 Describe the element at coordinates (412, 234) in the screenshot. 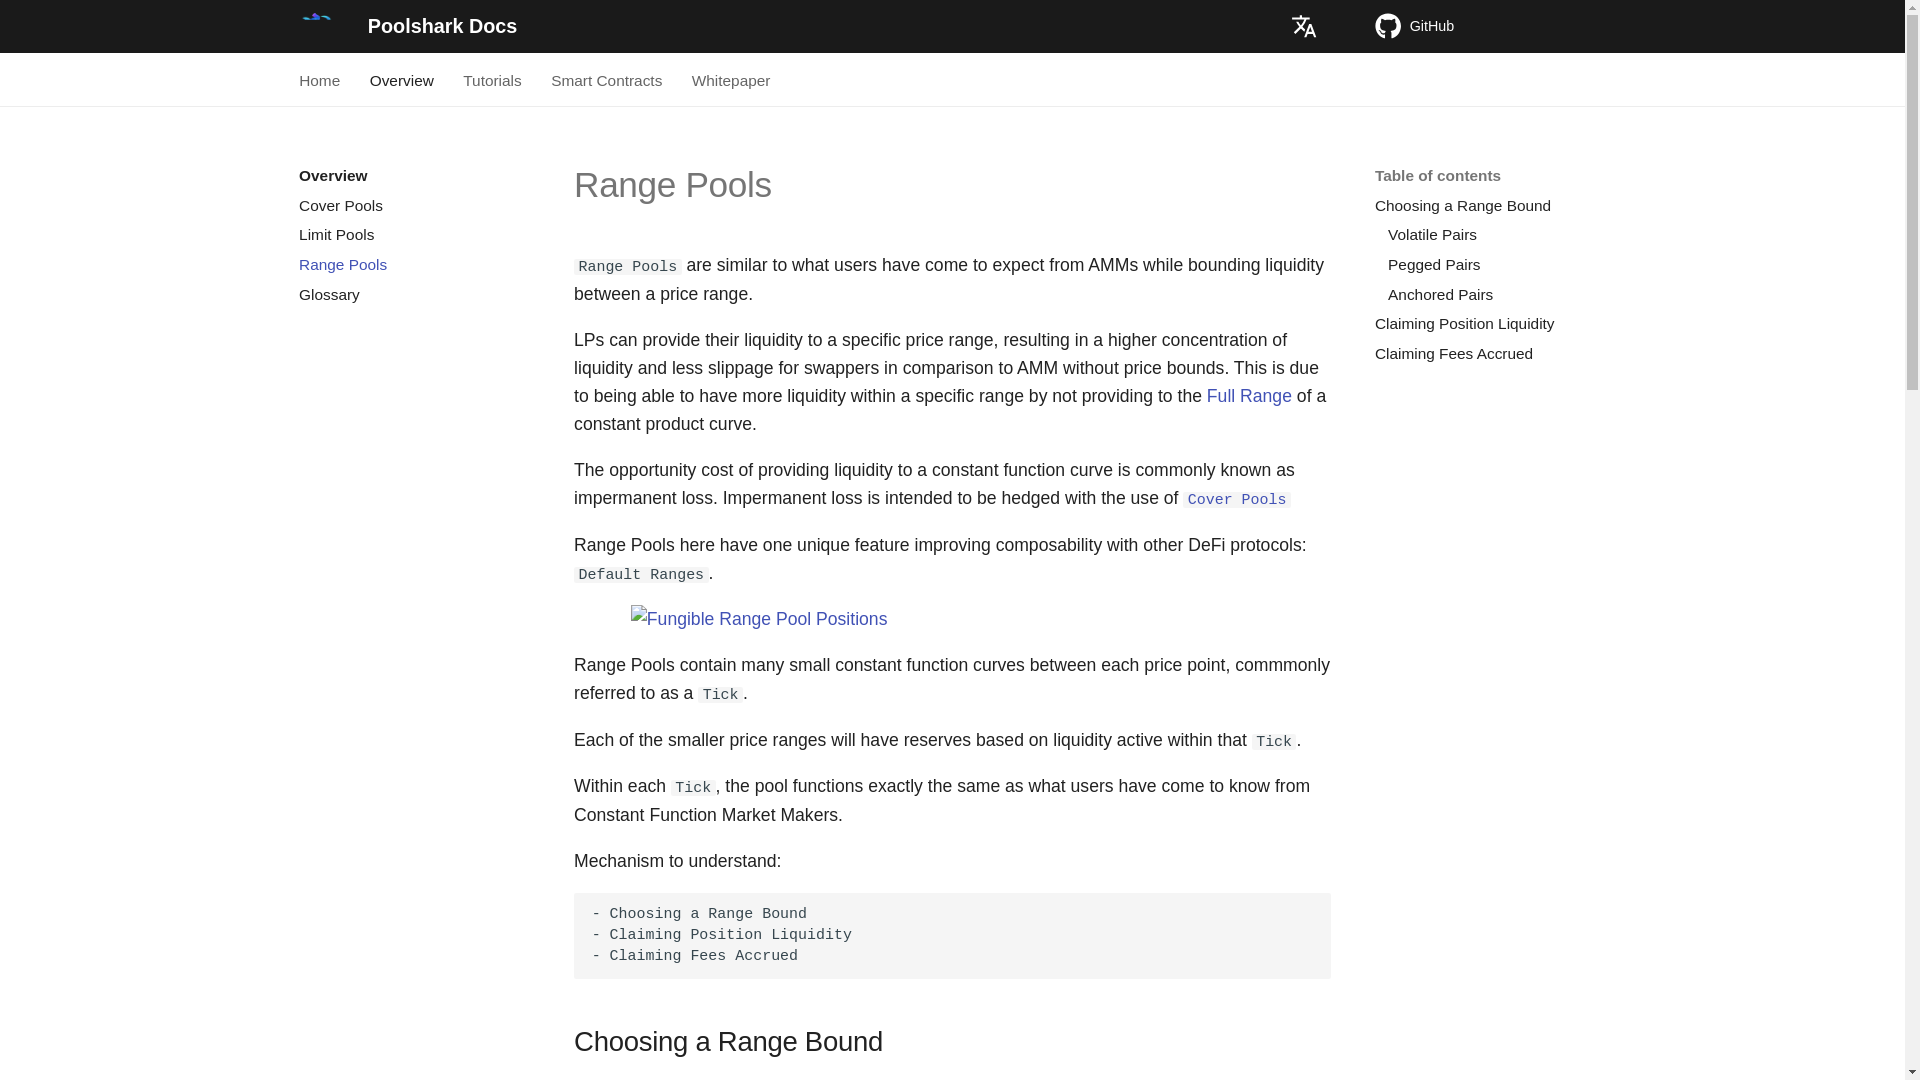

I see `Limit Pools` at that location.